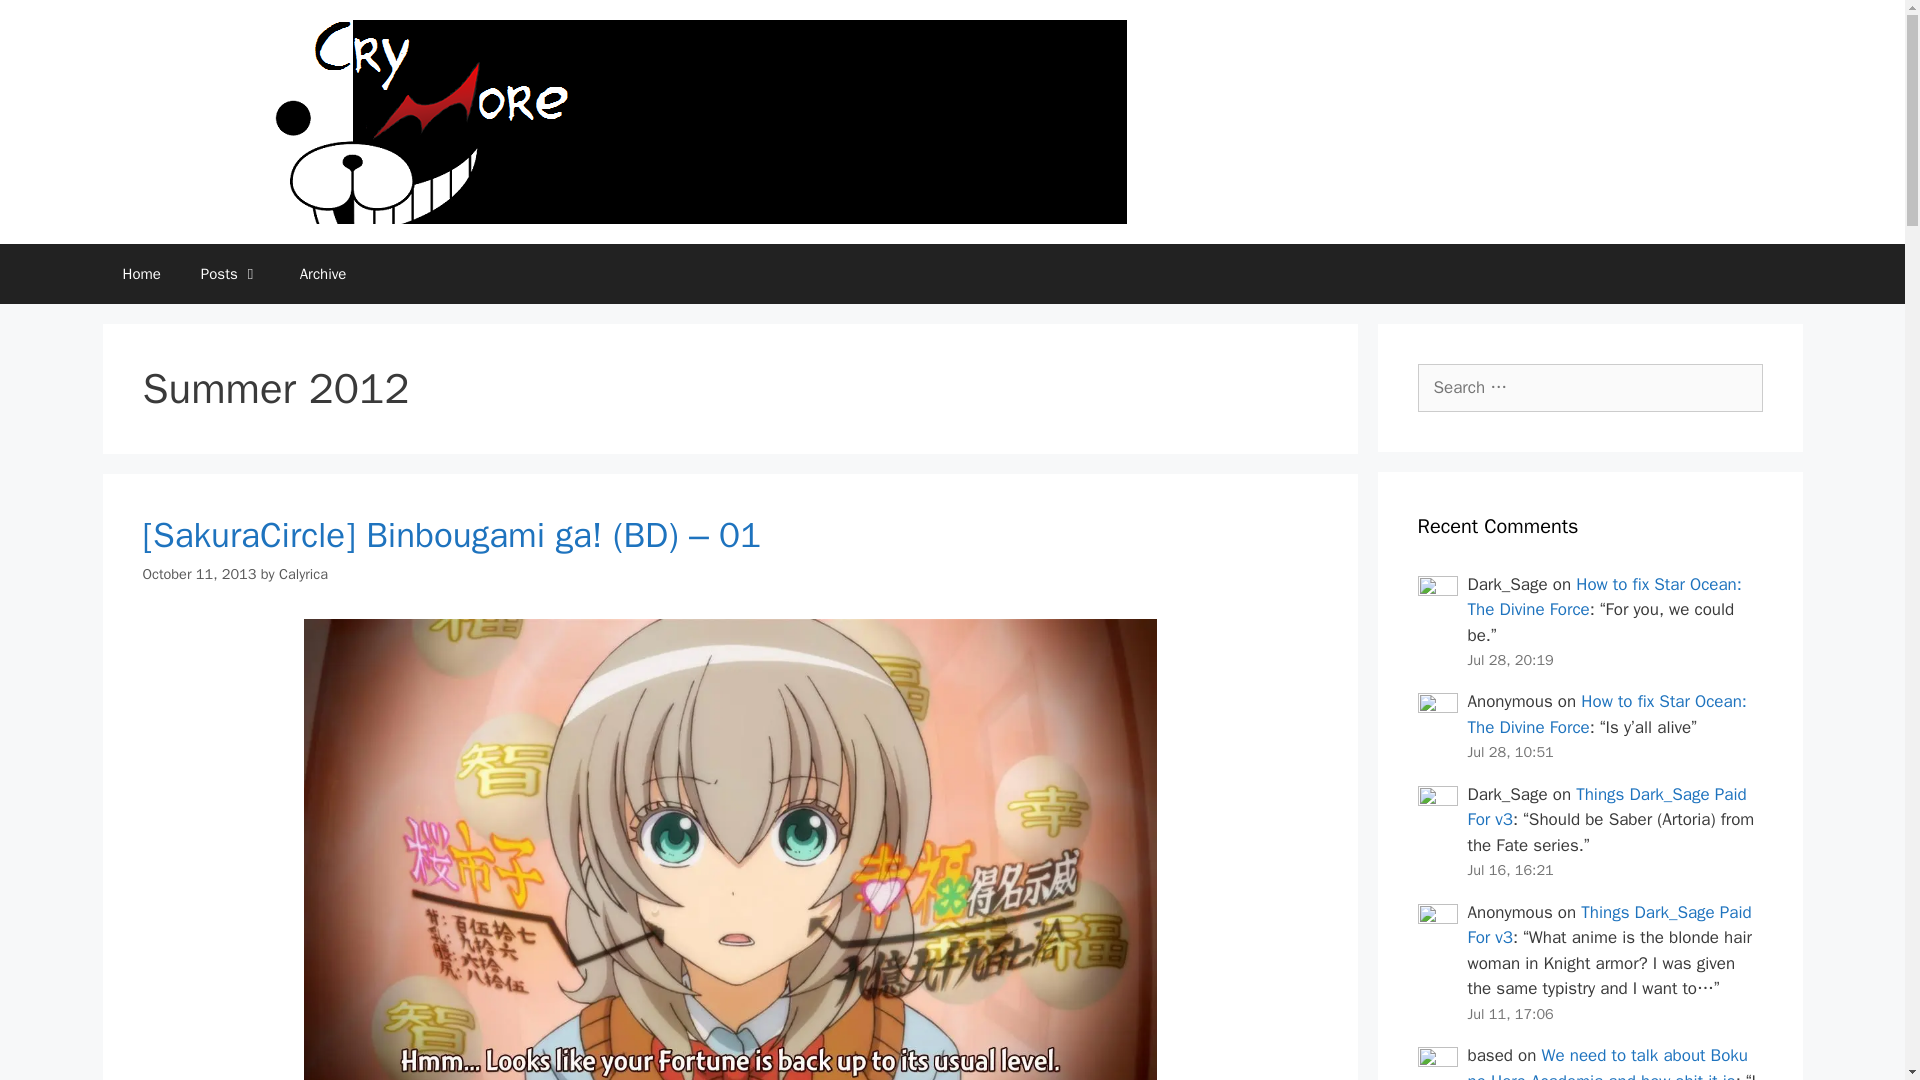 The image size is (1920, 1080). Describe the element at coordinates (323, 274) in the screenshot. I see `Archive` at that location.